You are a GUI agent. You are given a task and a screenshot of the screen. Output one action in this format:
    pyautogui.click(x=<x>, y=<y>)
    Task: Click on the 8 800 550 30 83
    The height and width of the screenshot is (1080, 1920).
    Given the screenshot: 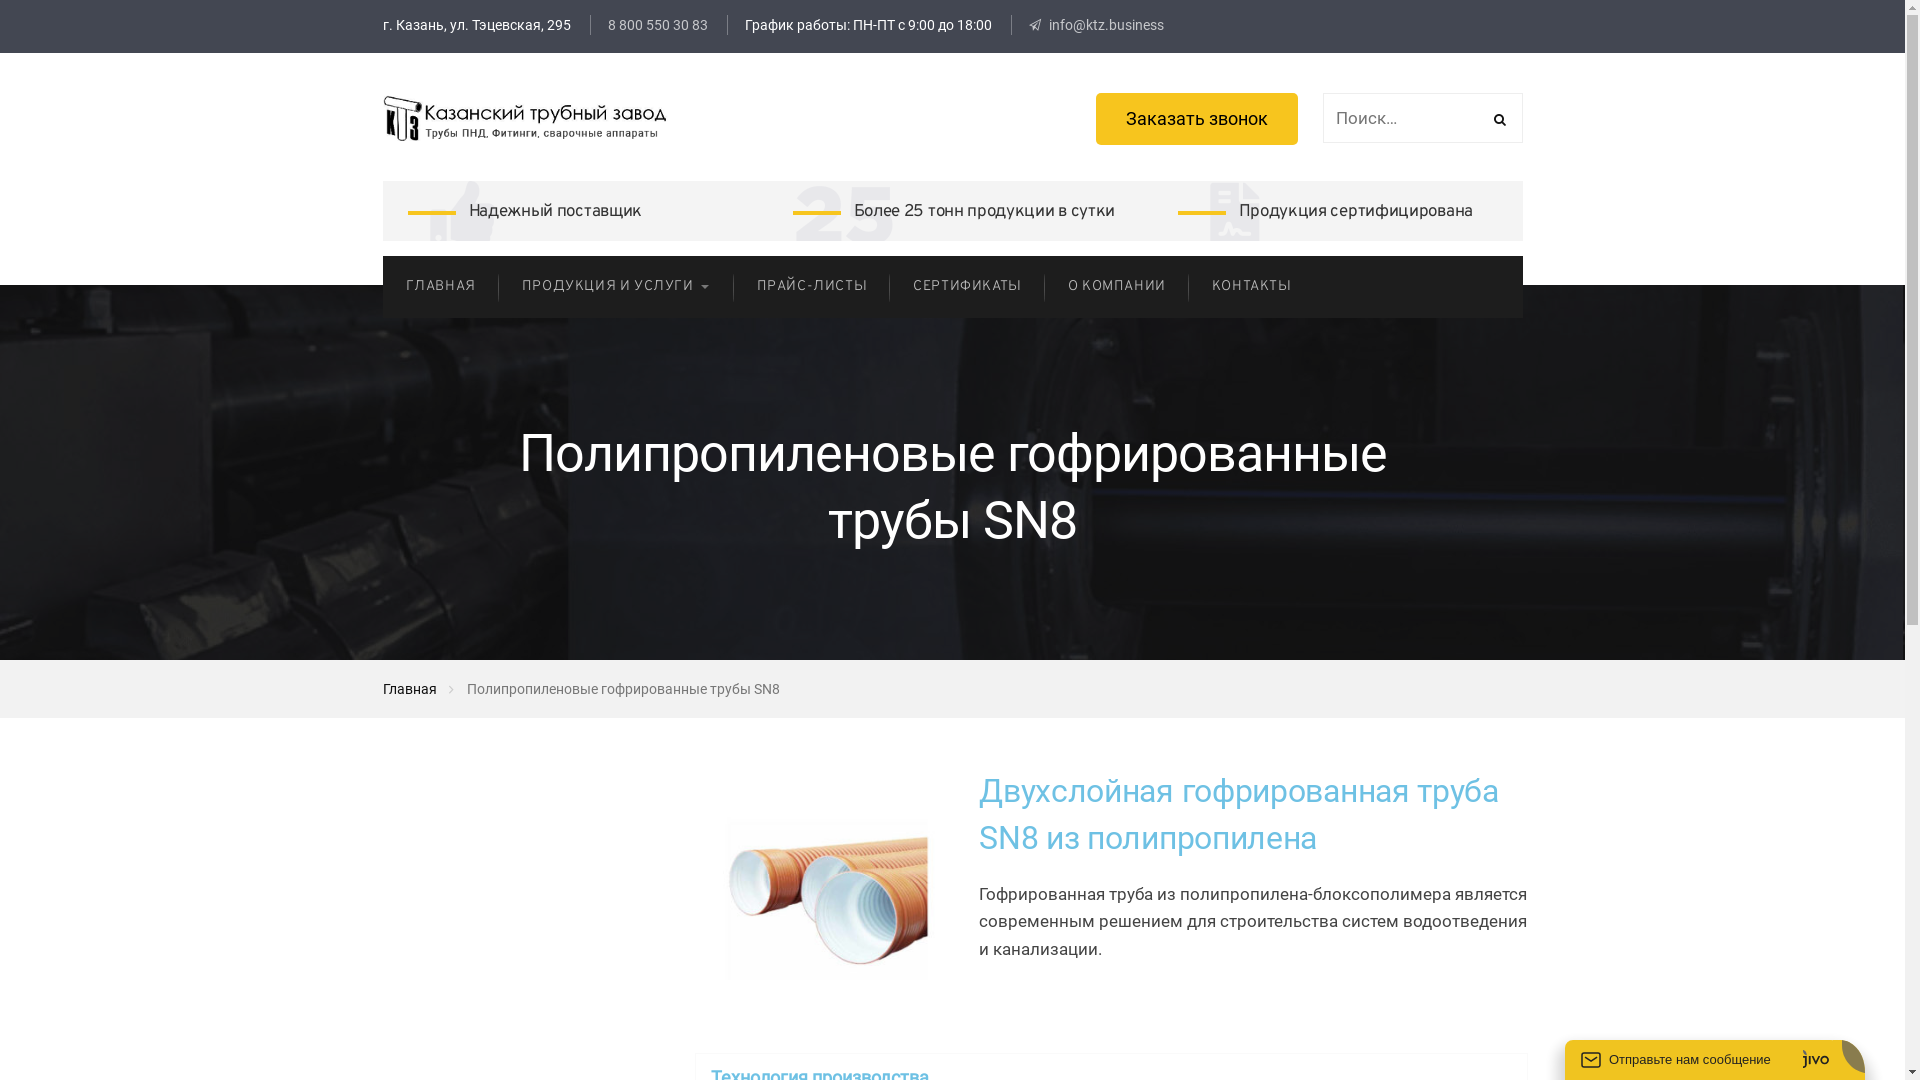 What is the action you would take?
    pyautogui.click(x=658, y=25)
    